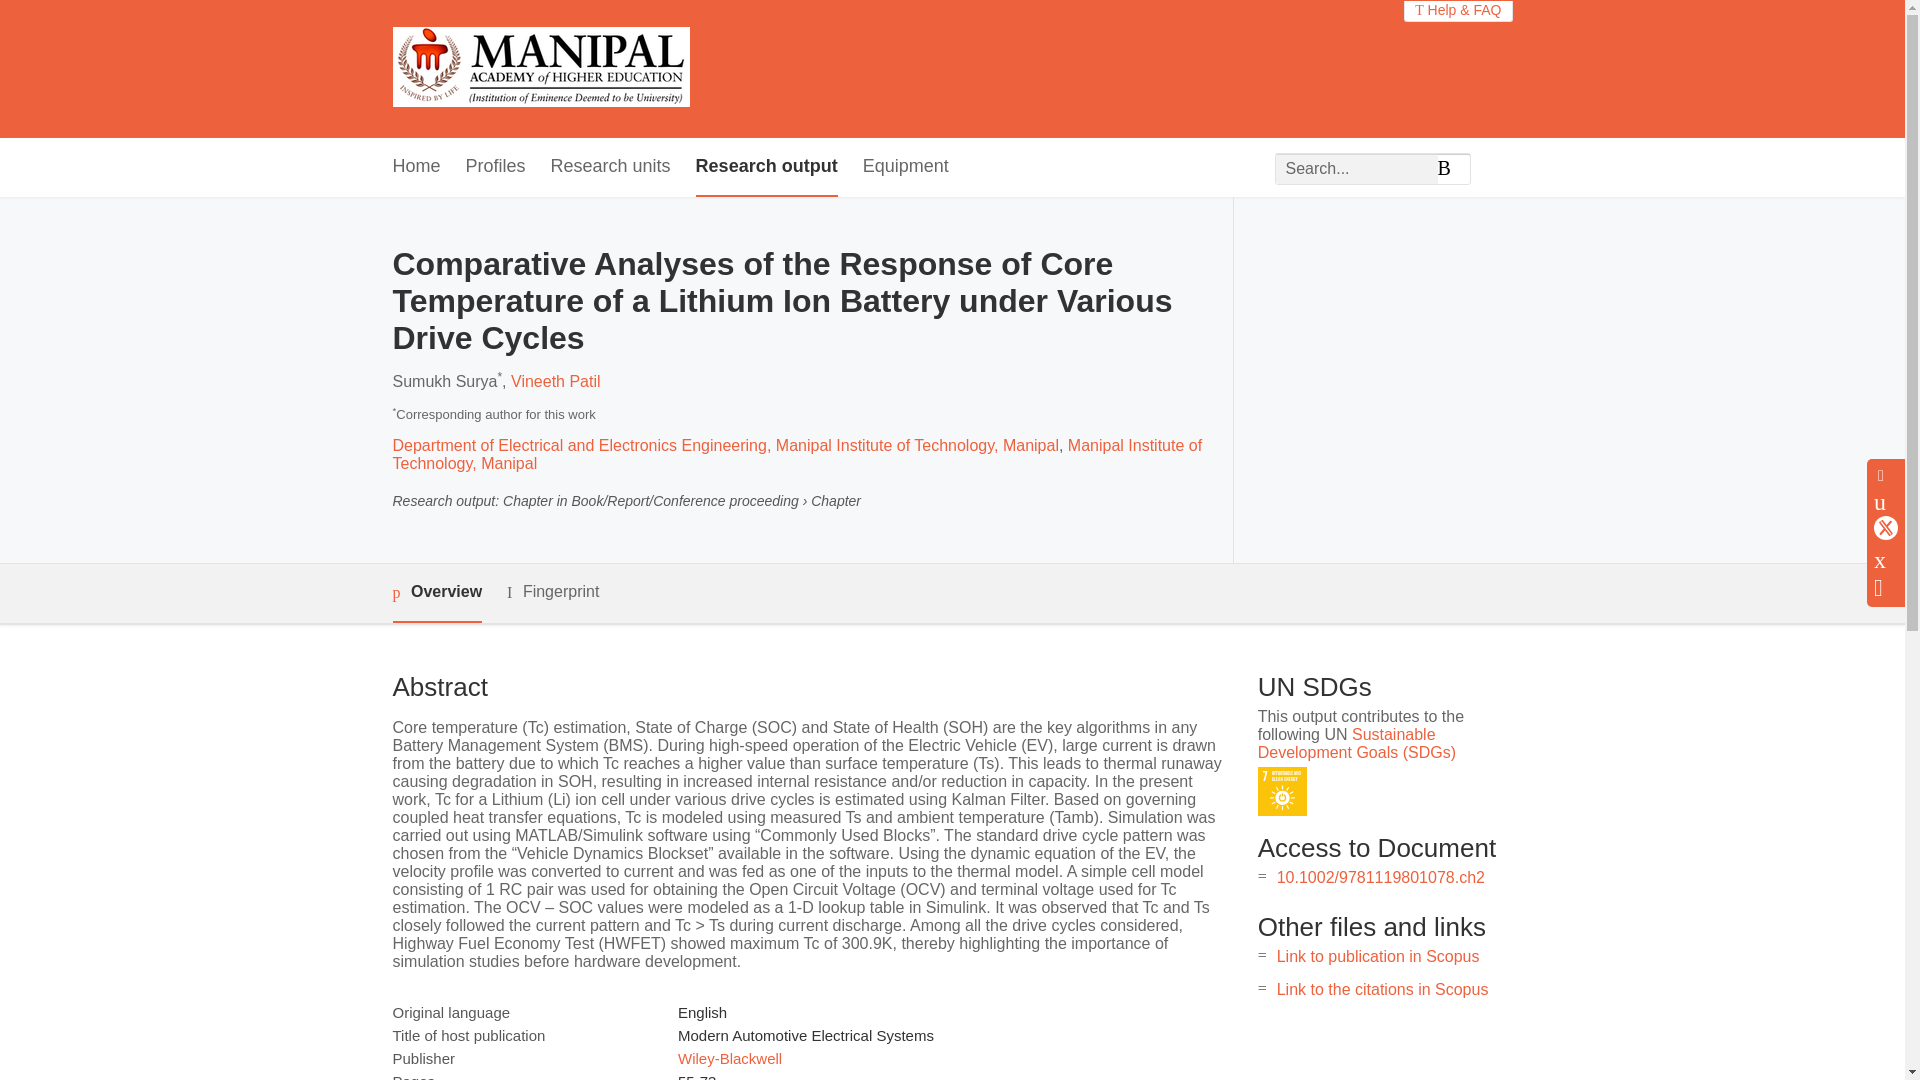  I want to click on Equipment, so click(905, 167).